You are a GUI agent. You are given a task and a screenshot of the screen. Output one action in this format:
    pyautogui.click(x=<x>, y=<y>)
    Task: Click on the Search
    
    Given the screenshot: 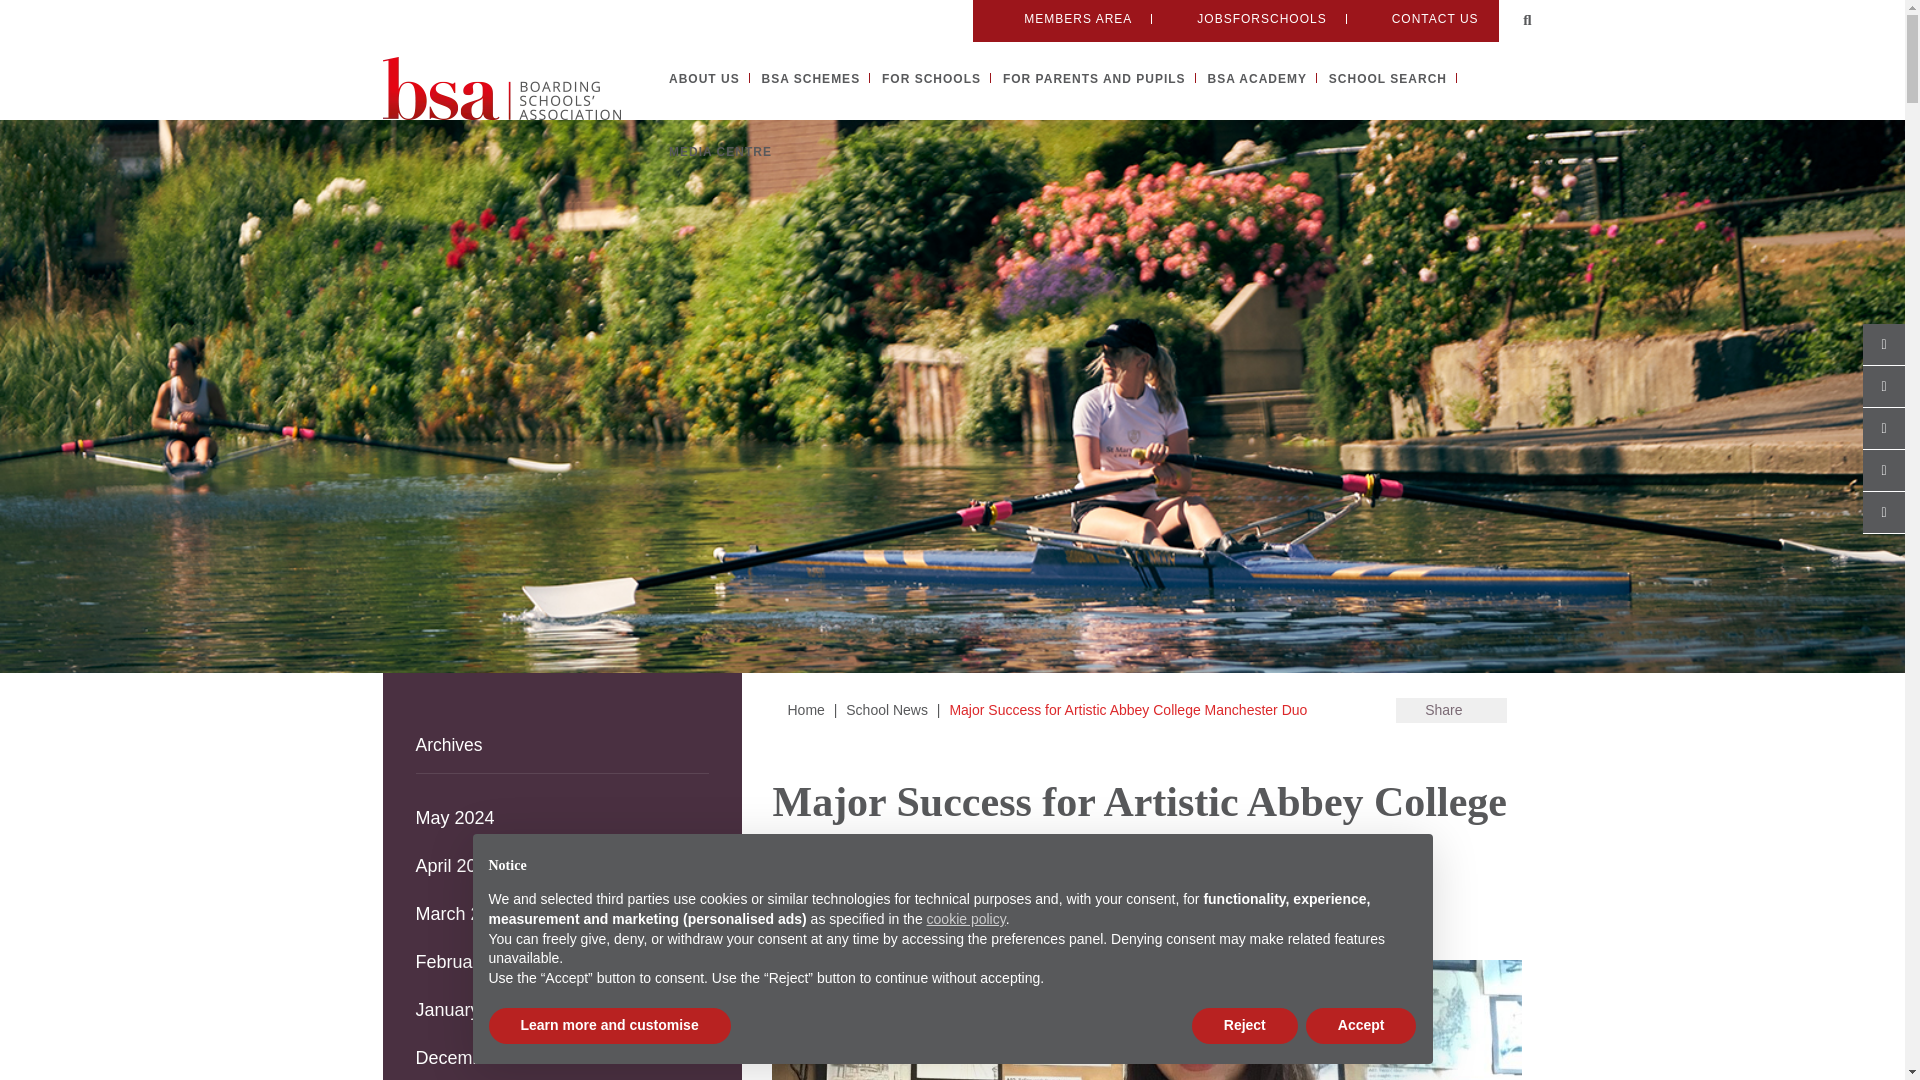 What is the action you would take?
    pyautogui.click(x=1528, y=20)
    